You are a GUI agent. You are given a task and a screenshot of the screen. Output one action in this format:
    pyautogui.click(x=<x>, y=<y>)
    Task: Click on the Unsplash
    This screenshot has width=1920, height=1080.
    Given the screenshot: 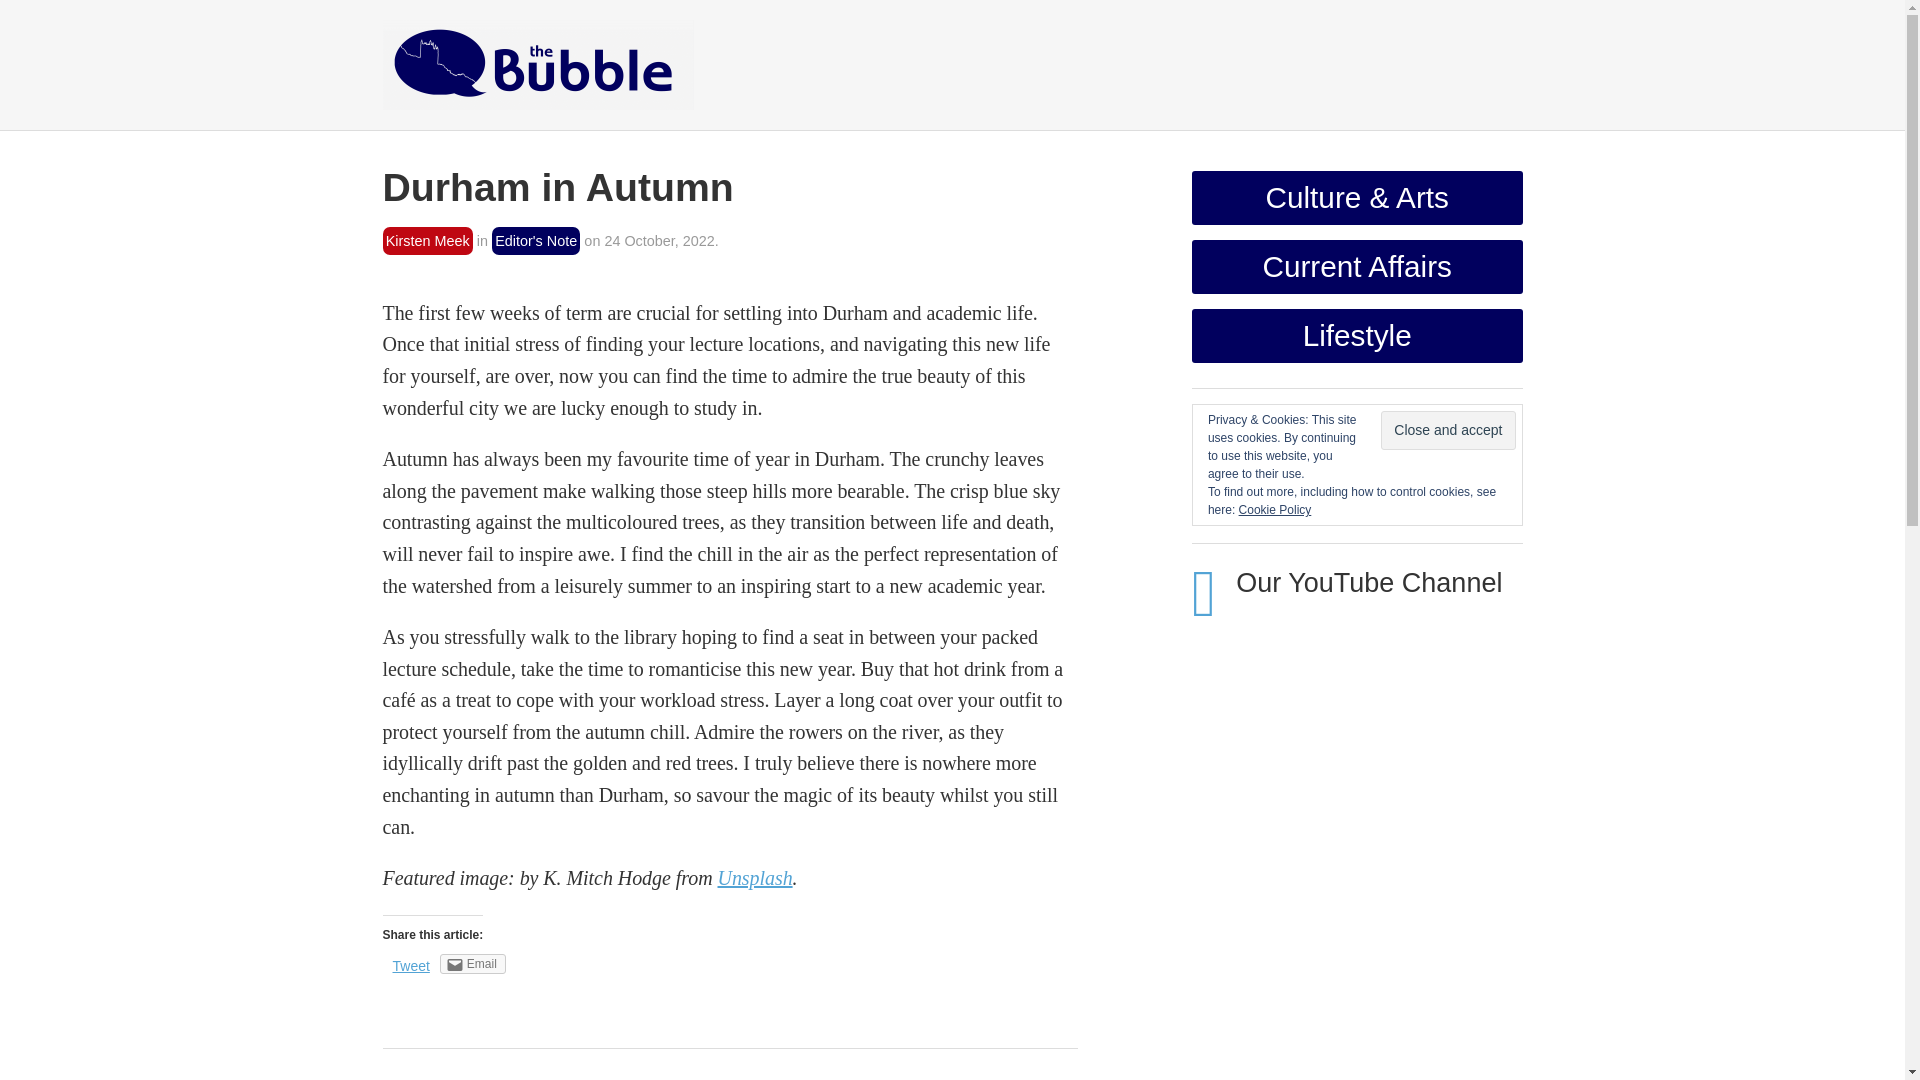 What is the action you would take?
    pyautogui.click(x=755, y=878)
    